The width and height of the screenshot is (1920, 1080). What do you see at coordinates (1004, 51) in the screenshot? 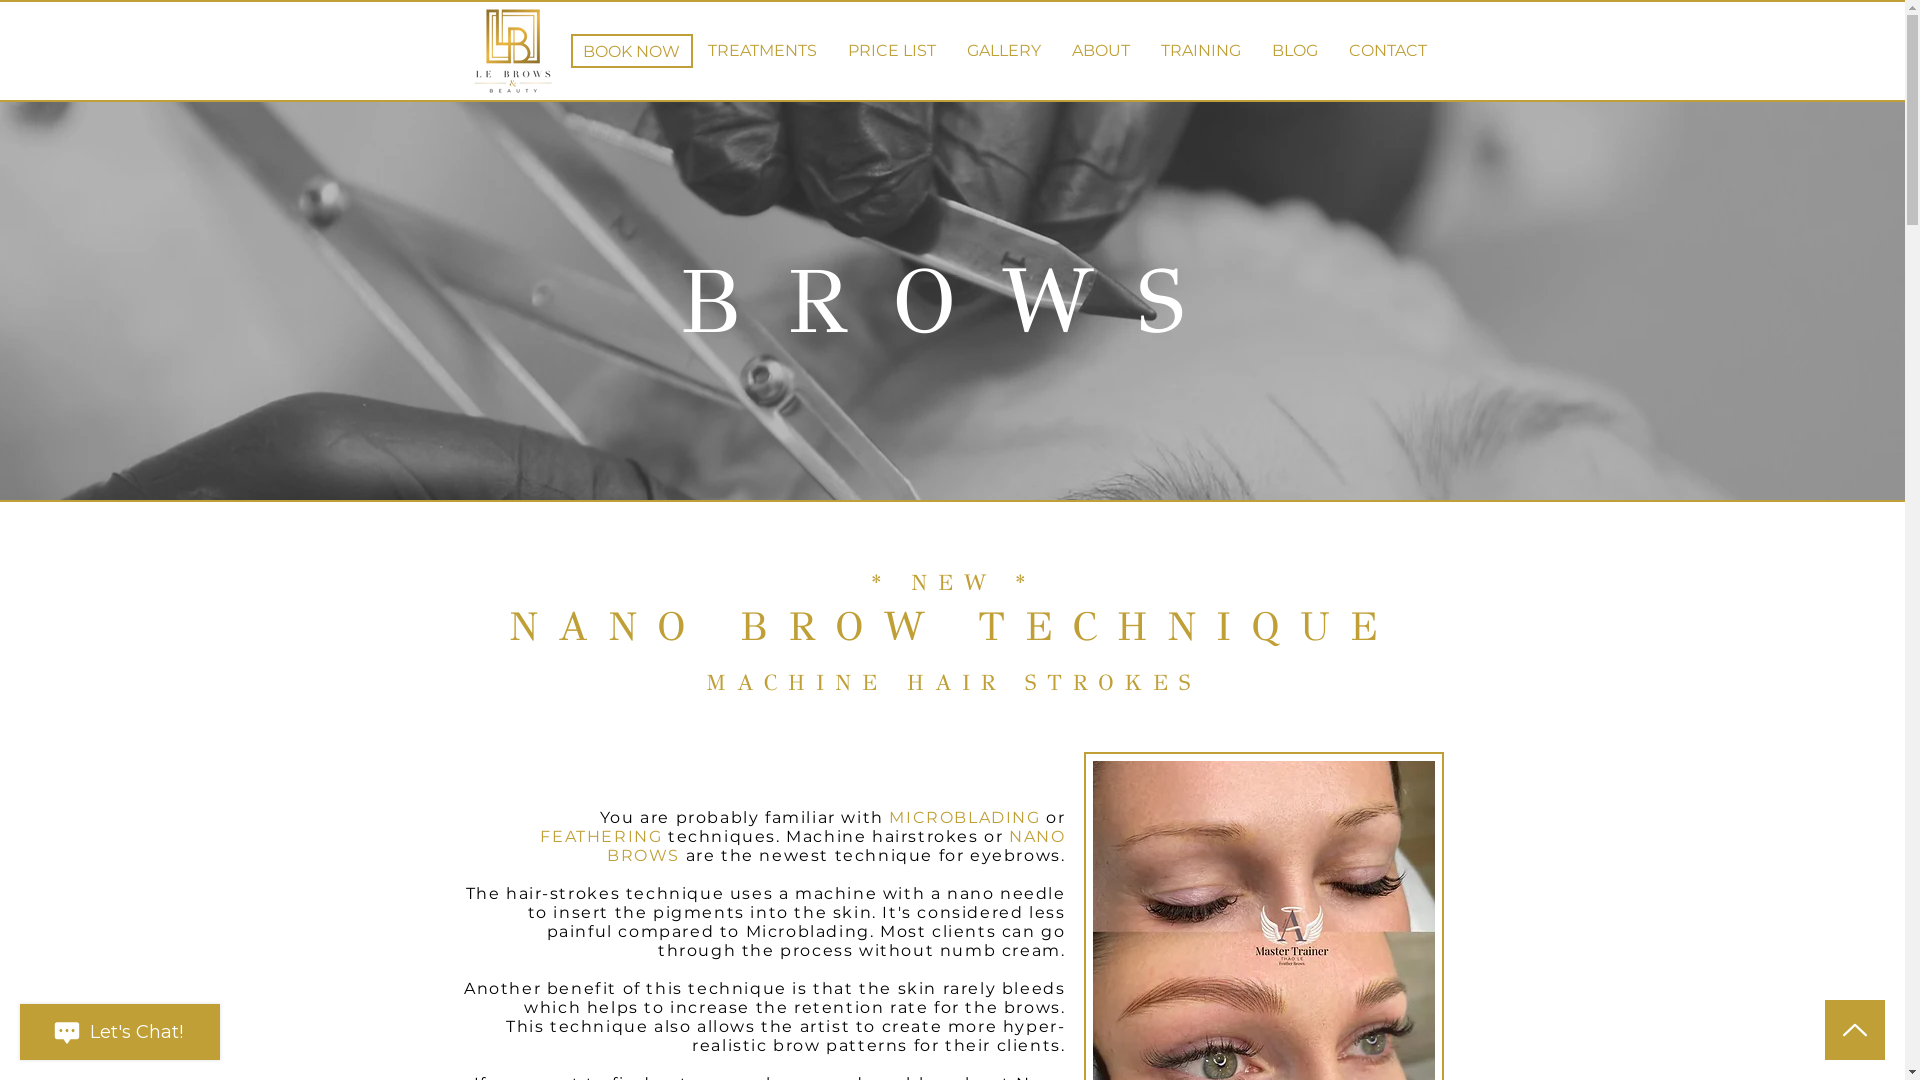
I see `GALLERY` at bounding box center [1004, 51].